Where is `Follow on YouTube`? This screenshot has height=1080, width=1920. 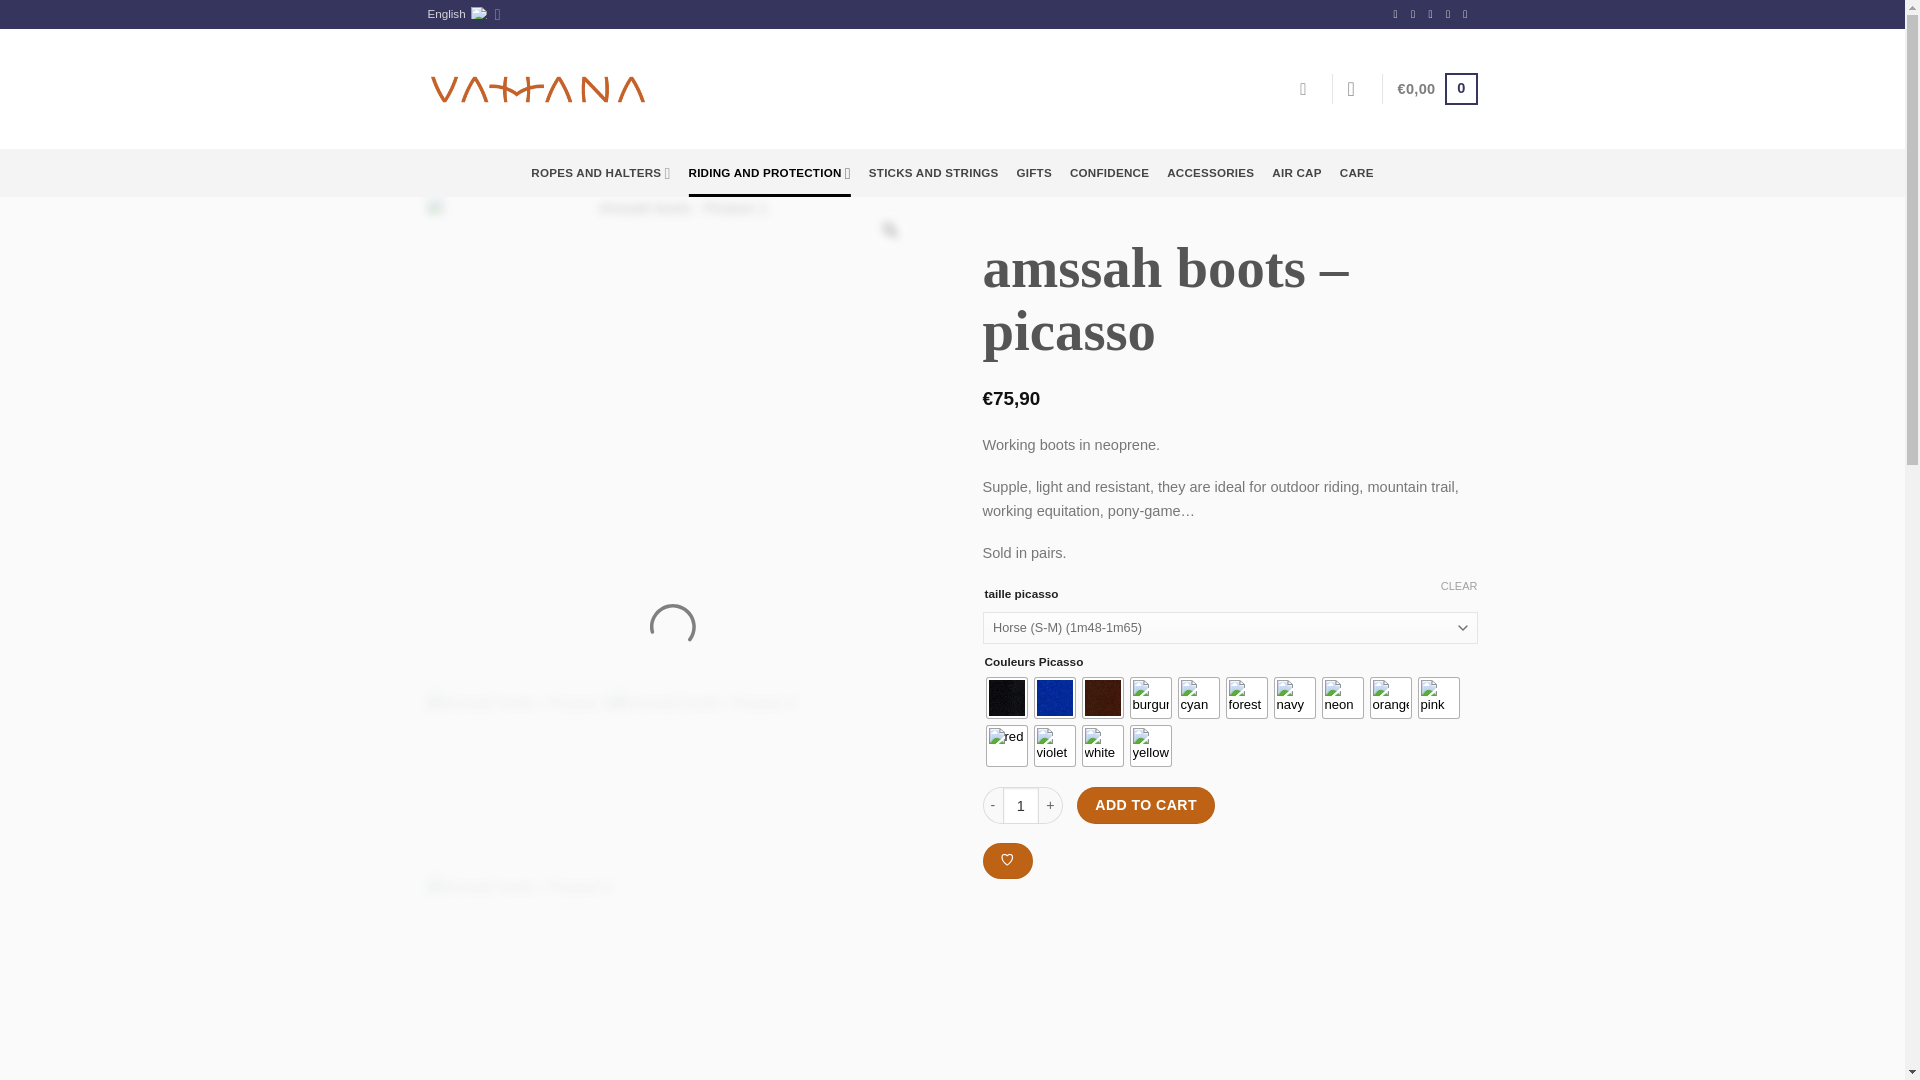 Follow on YouTube is located at coordinates (1468, 14).